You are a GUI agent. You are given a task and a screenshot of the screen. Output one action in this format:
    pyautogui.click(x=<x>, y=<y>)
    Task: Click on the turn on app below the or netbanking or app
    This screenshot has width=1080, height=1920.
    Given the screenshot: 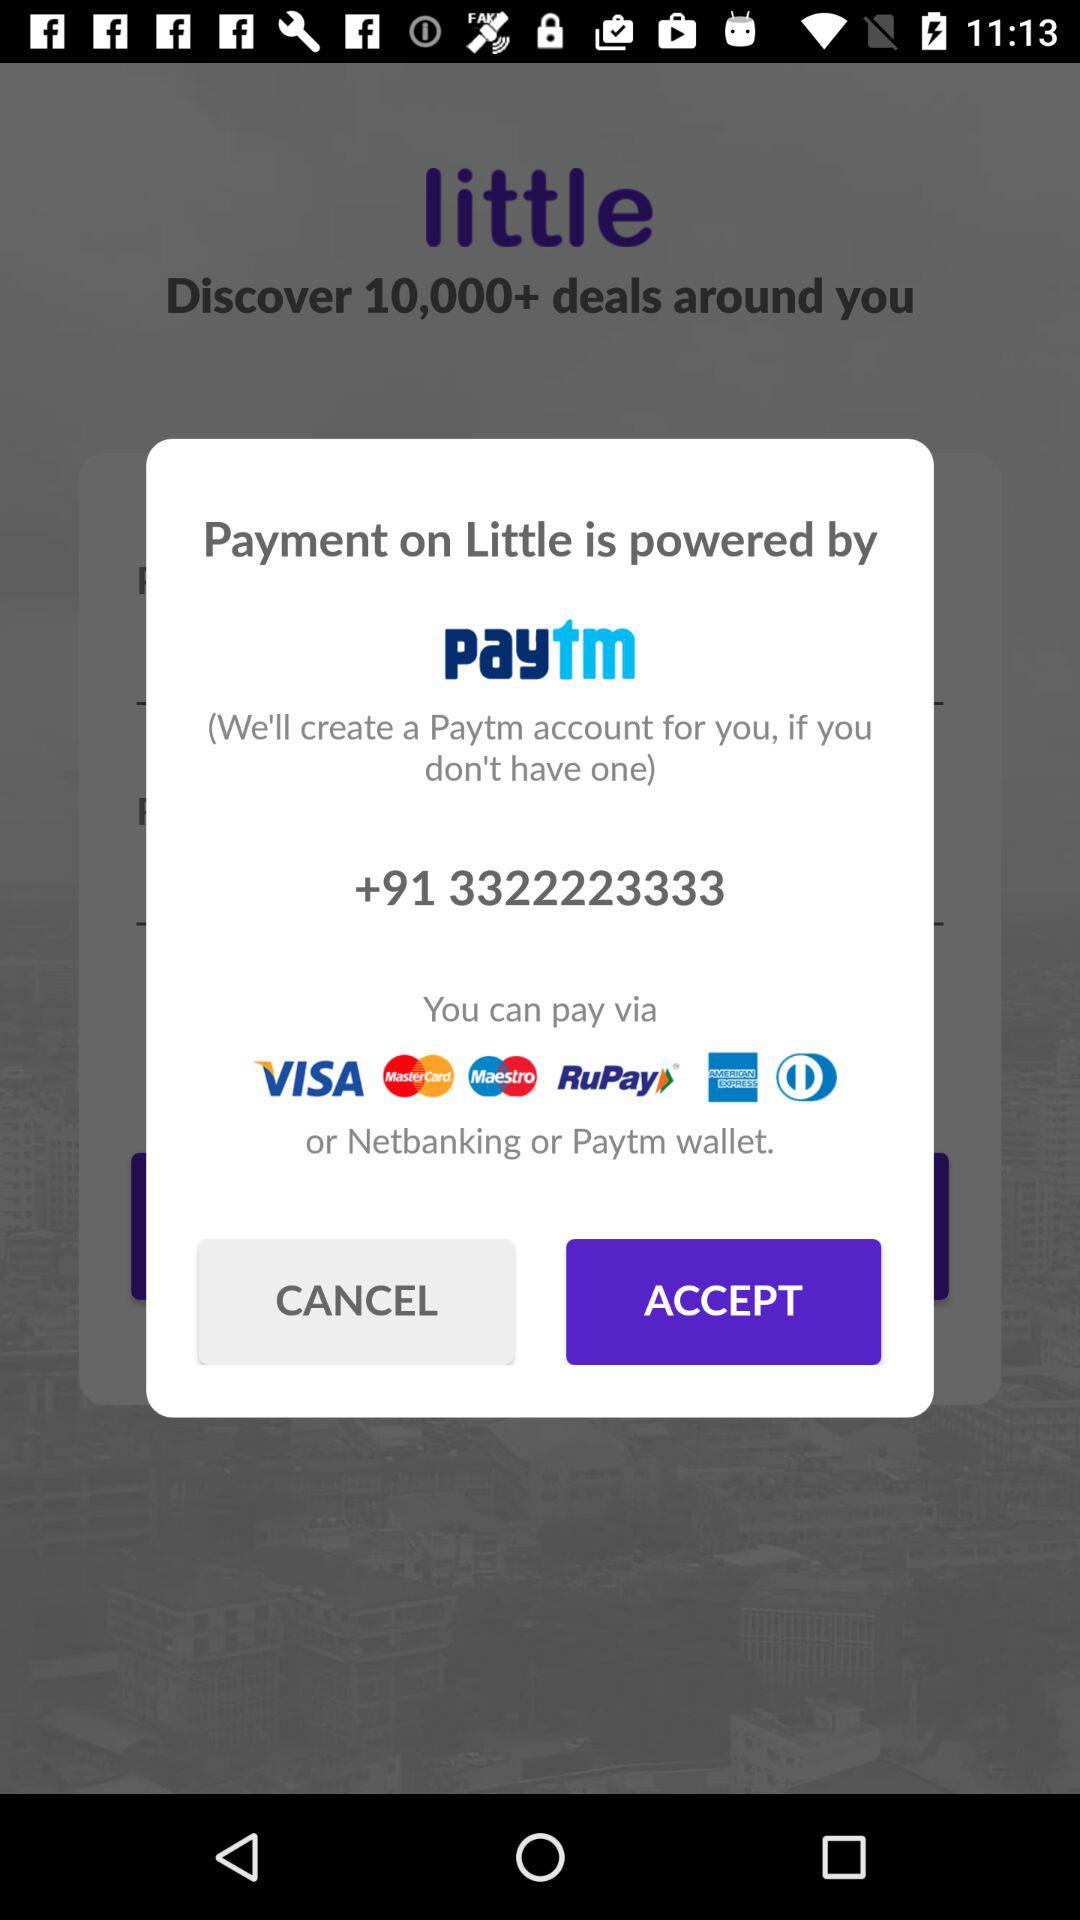 What is the action you would take?
    pyautogui.click(x=724, y=1302)
    